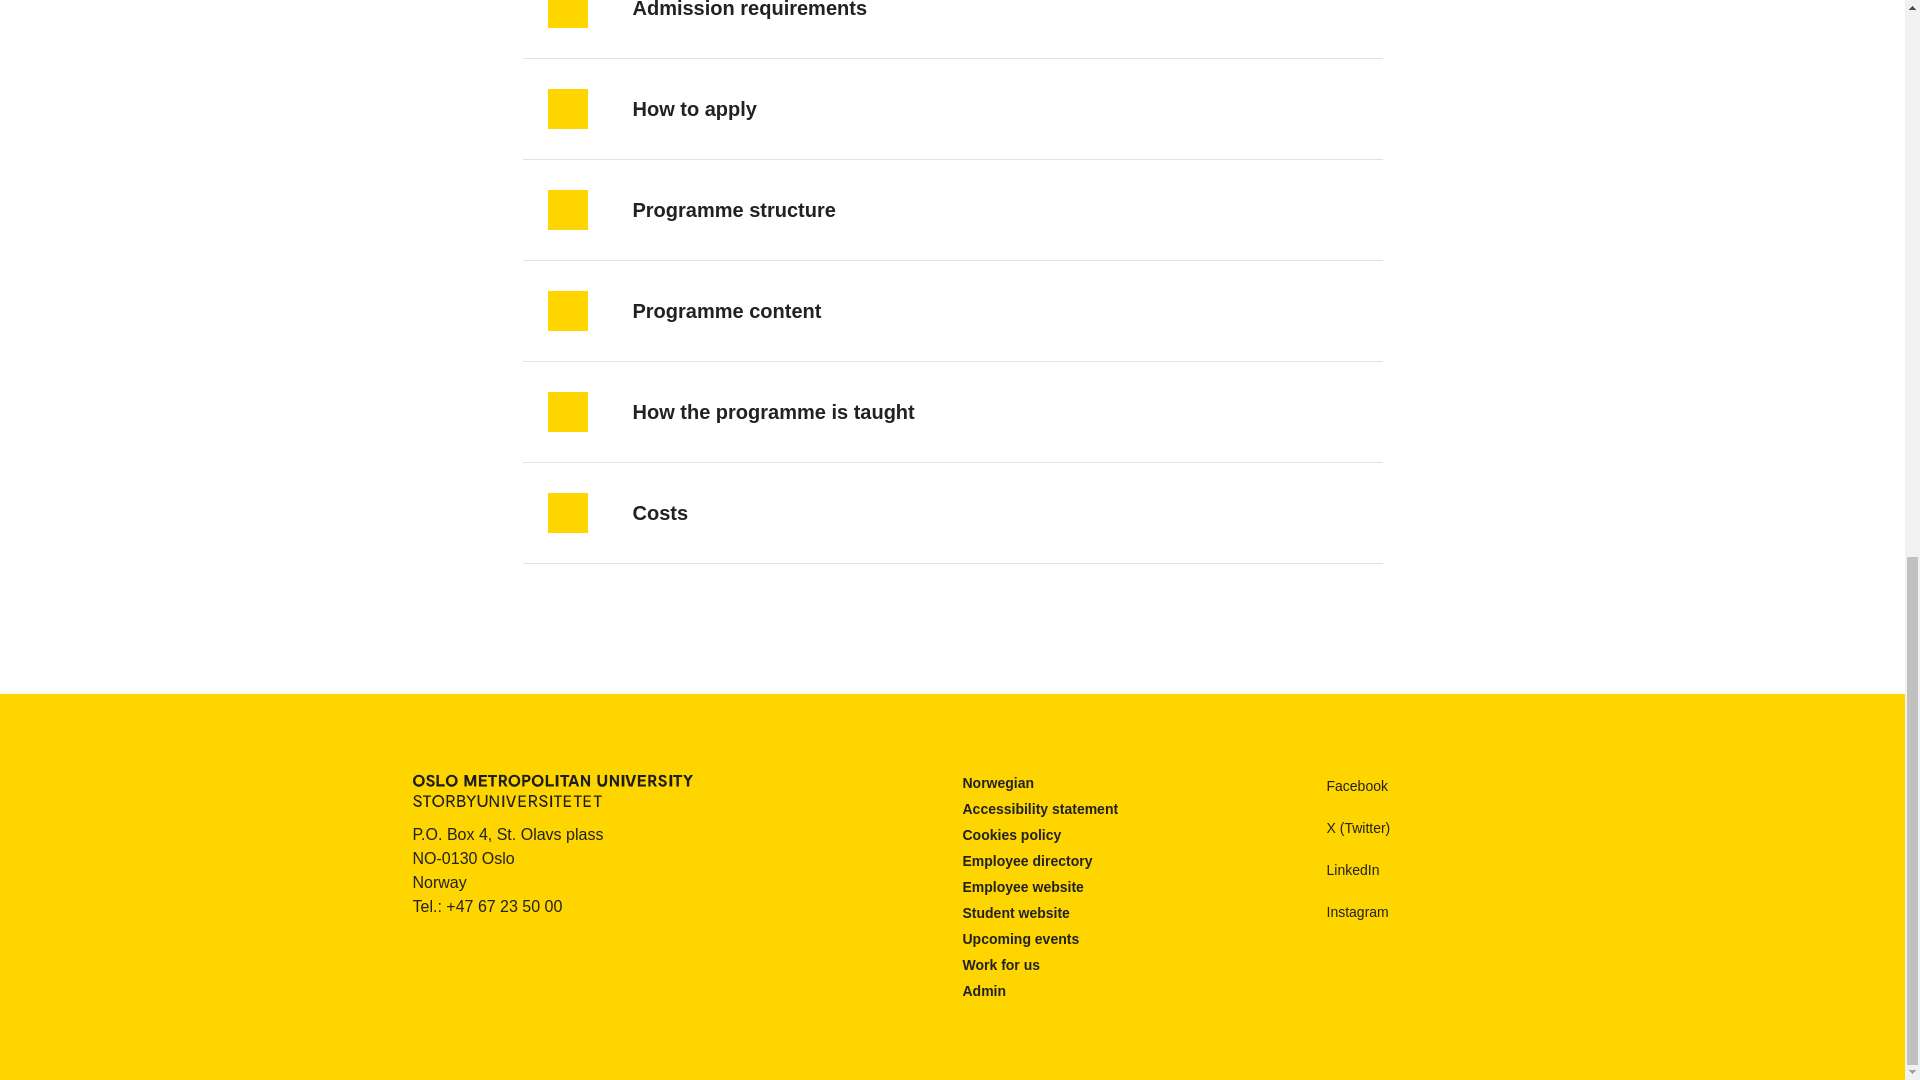 Image resolution: width=1920 pixels, height=1080 pixels. I want to click on LinkedIn, so click(1335, 870).